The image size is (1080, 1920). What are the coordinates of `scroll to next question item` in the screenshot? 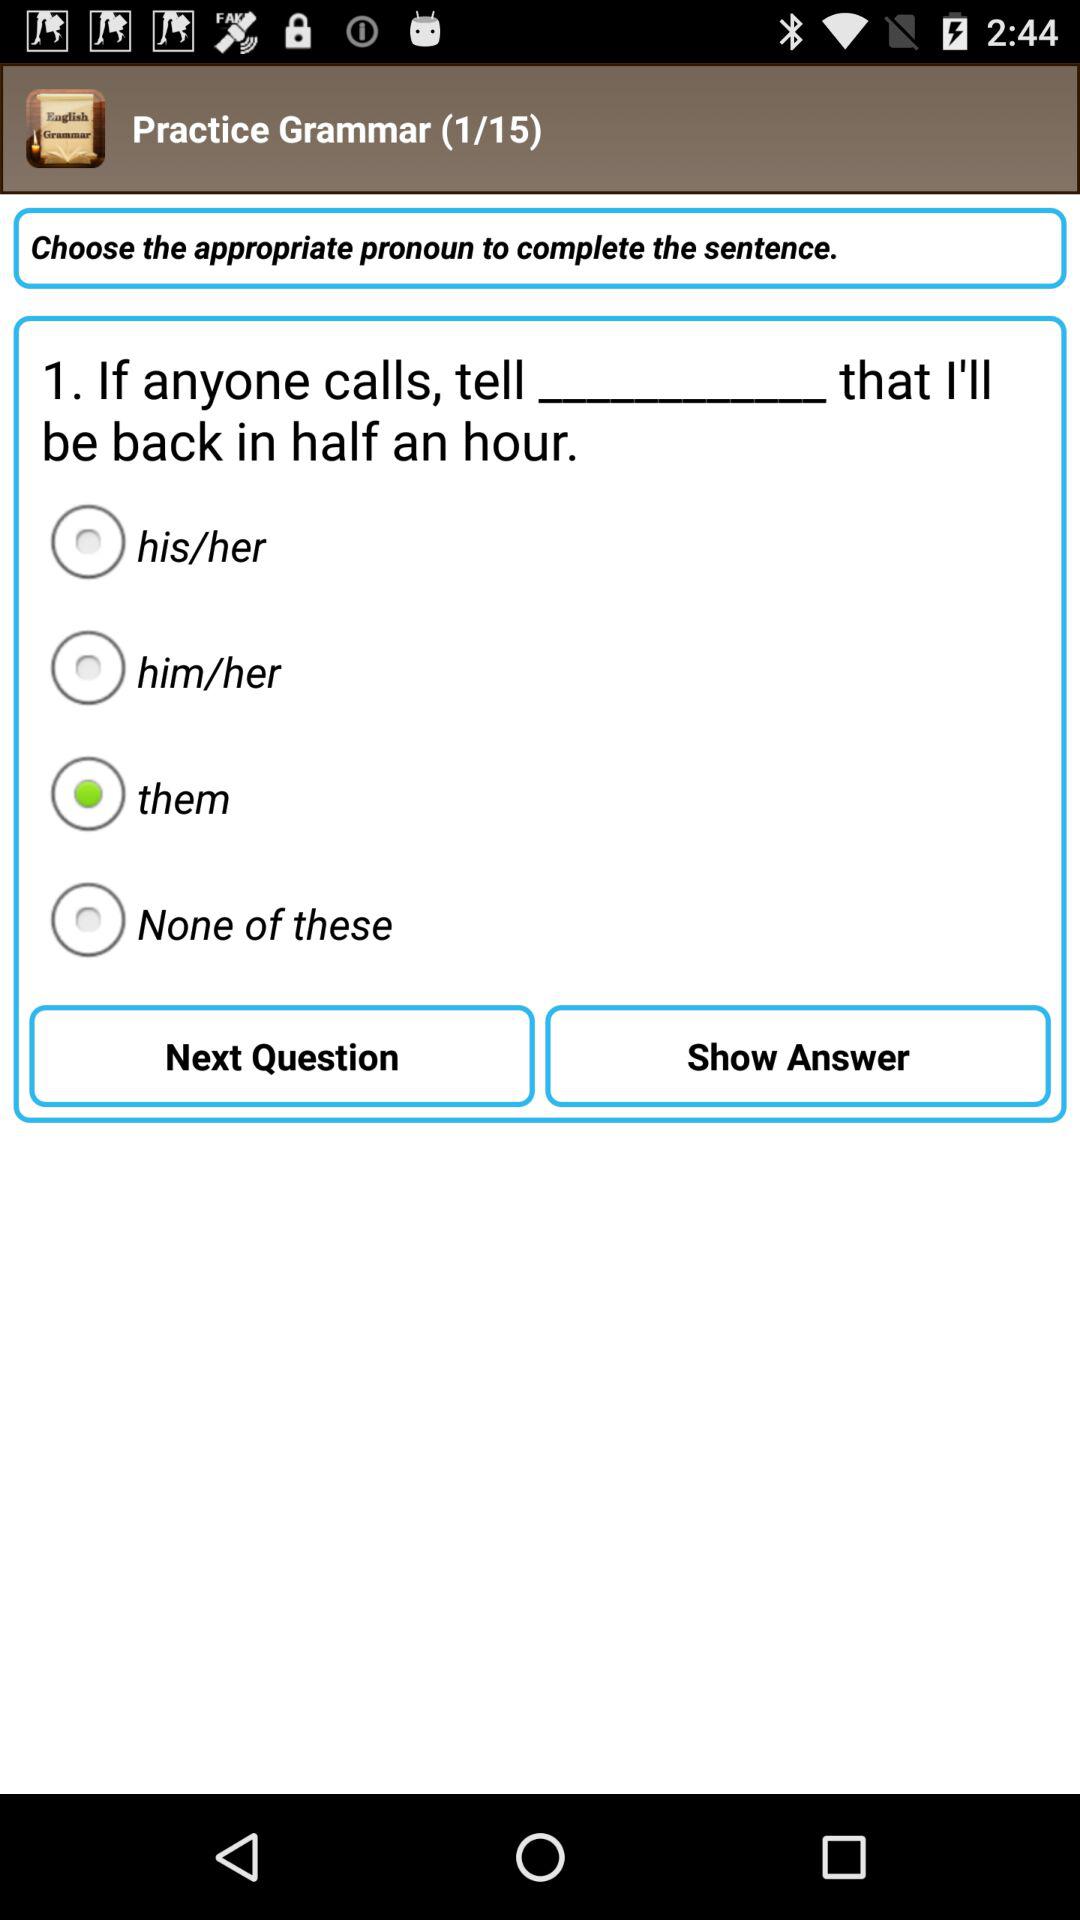 It's located at (282, 1056).